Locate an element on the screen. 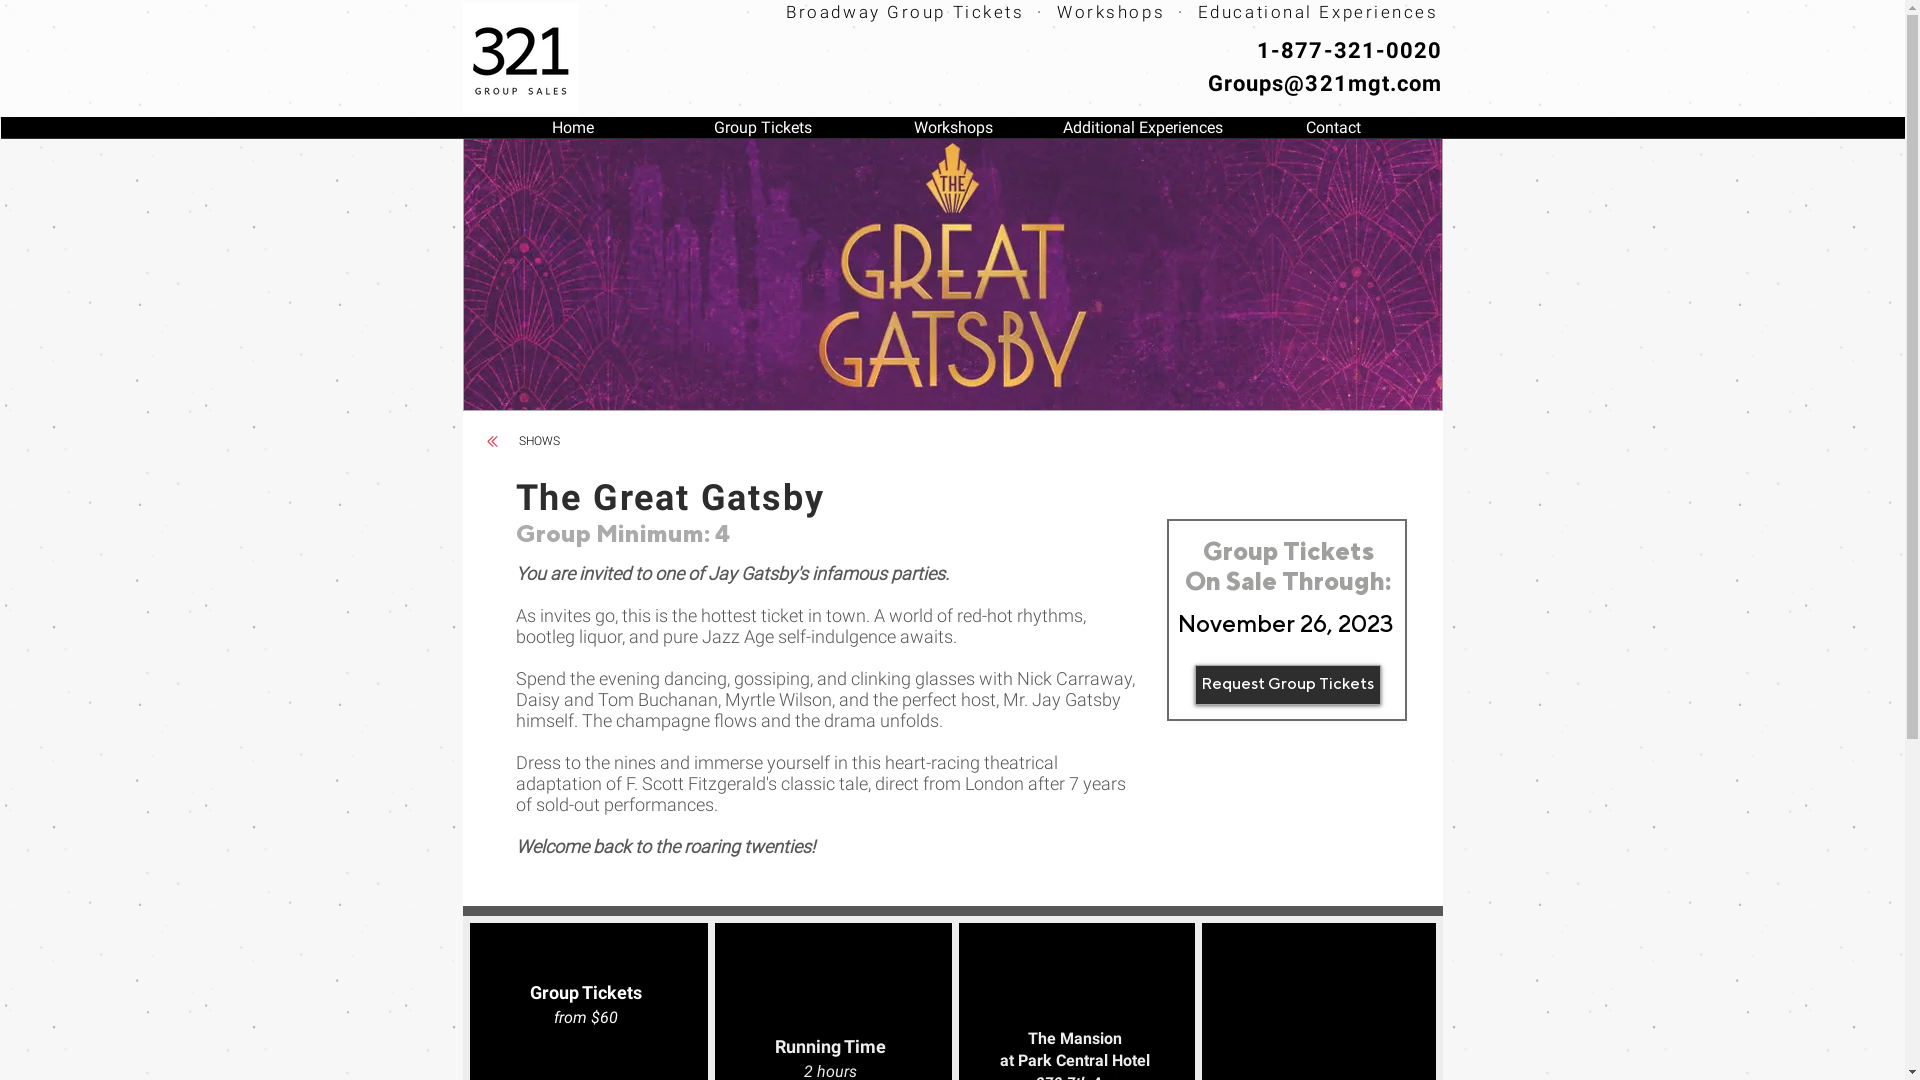 The width and height of the screenshot is (1920, 1080). Additional Experiences is located at coordinates (1143, 134).